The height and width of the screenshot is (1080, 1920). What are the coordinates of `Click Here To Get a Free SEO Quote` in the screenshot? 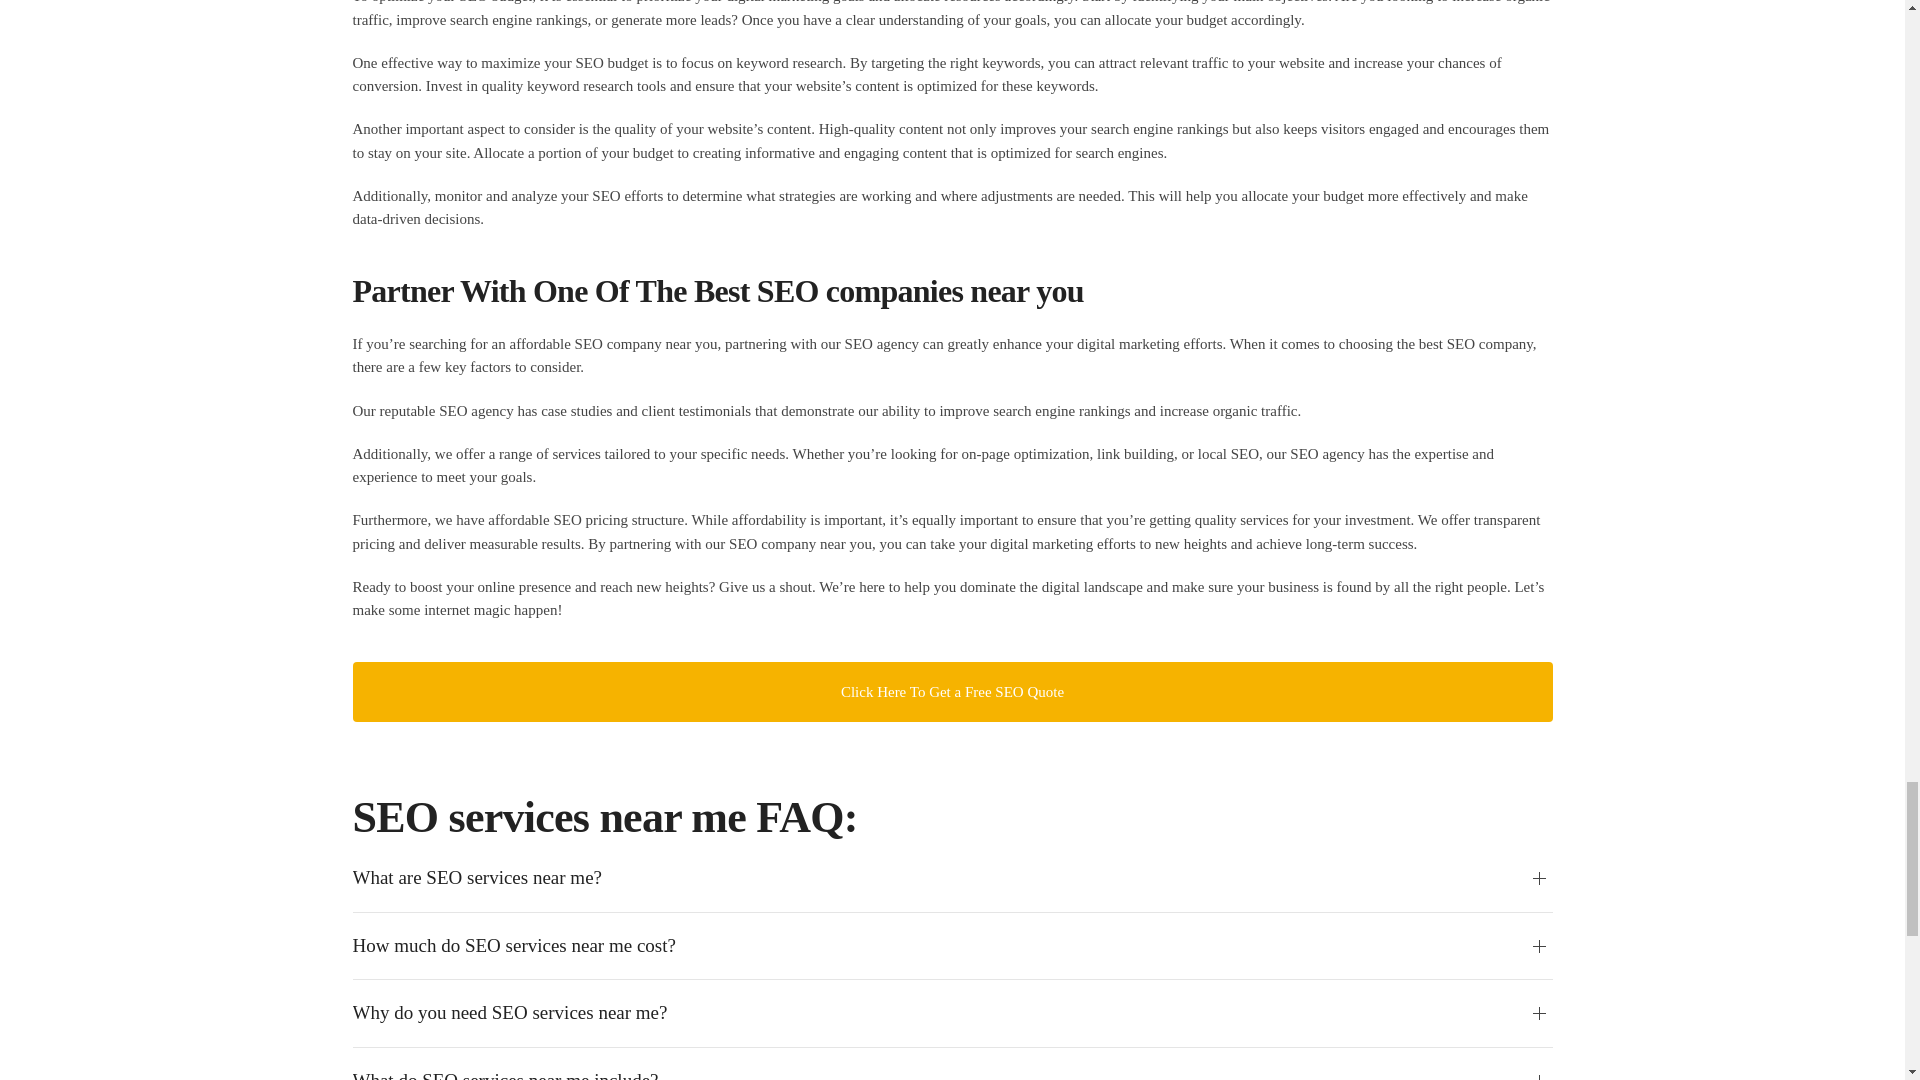 It's located at (951, 692).